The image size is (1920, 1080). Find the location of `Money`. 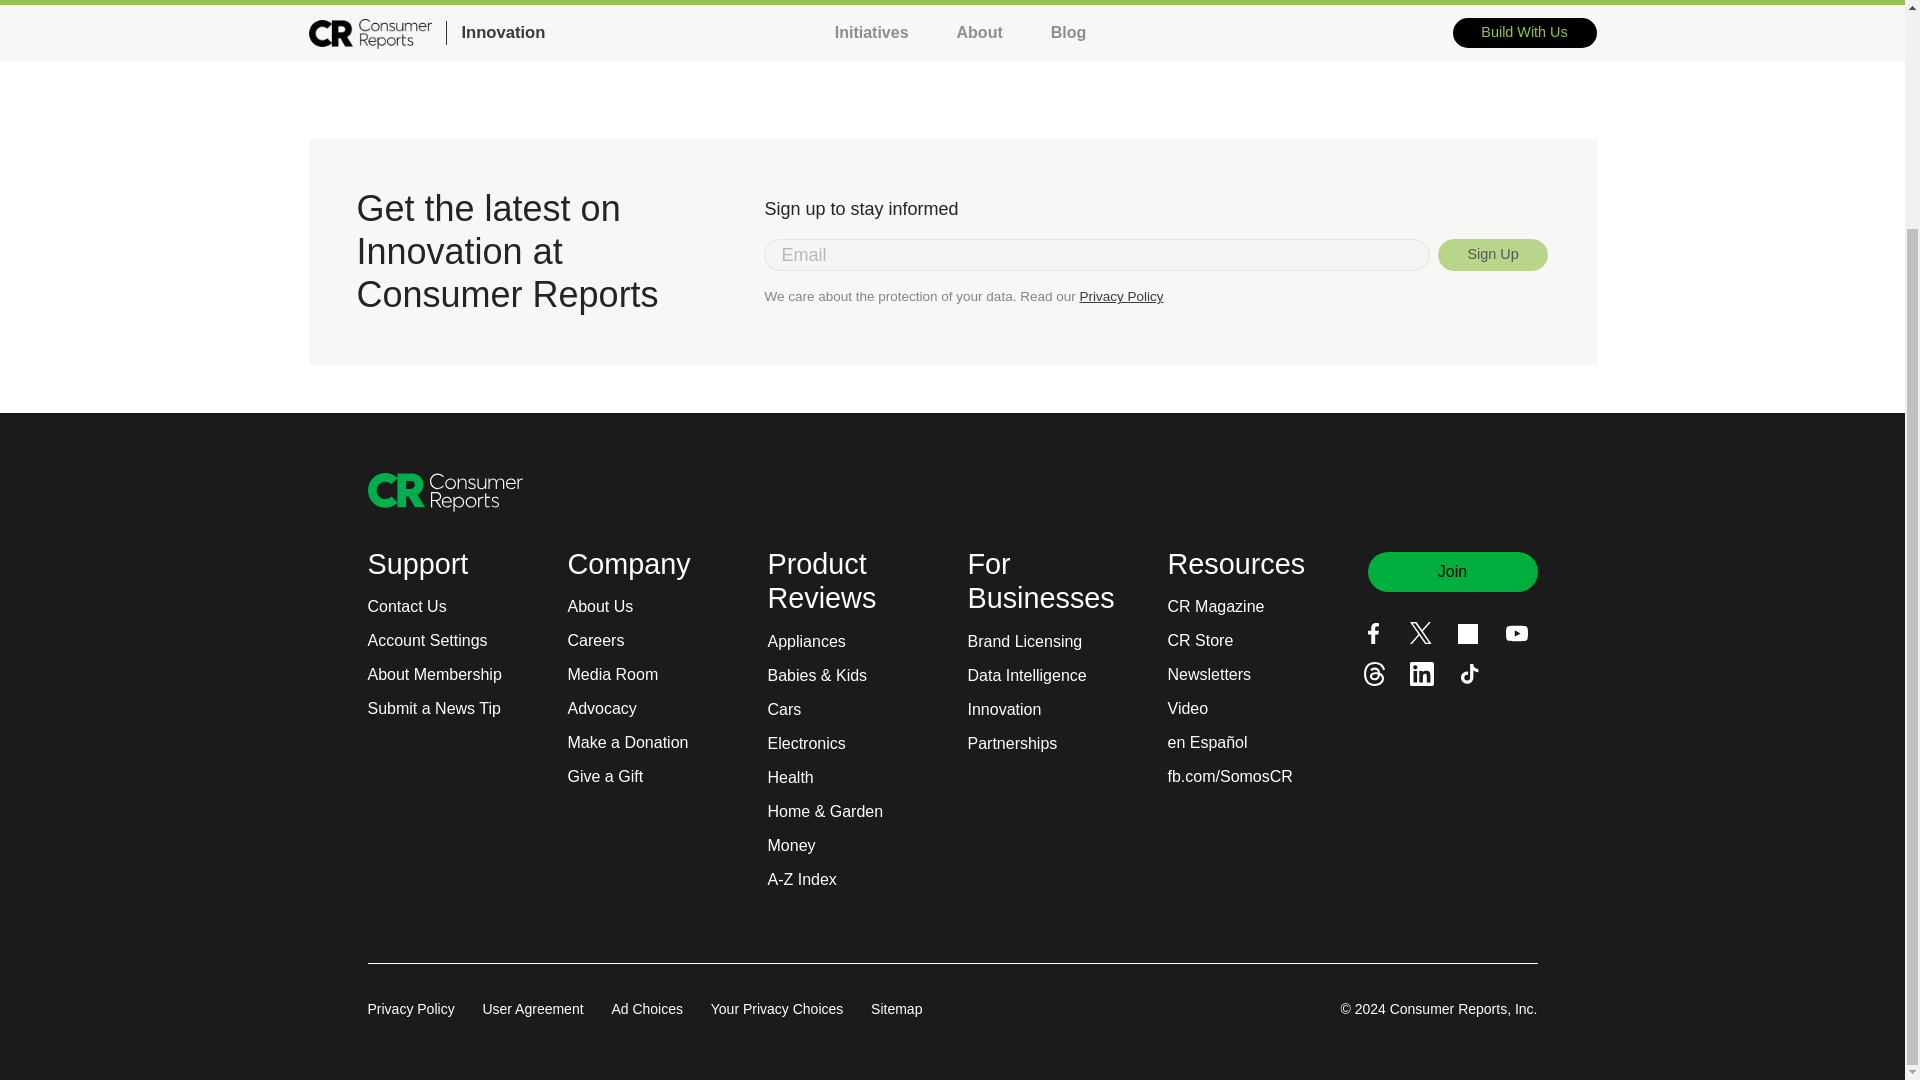

Money is located at coordinates (792, 846).